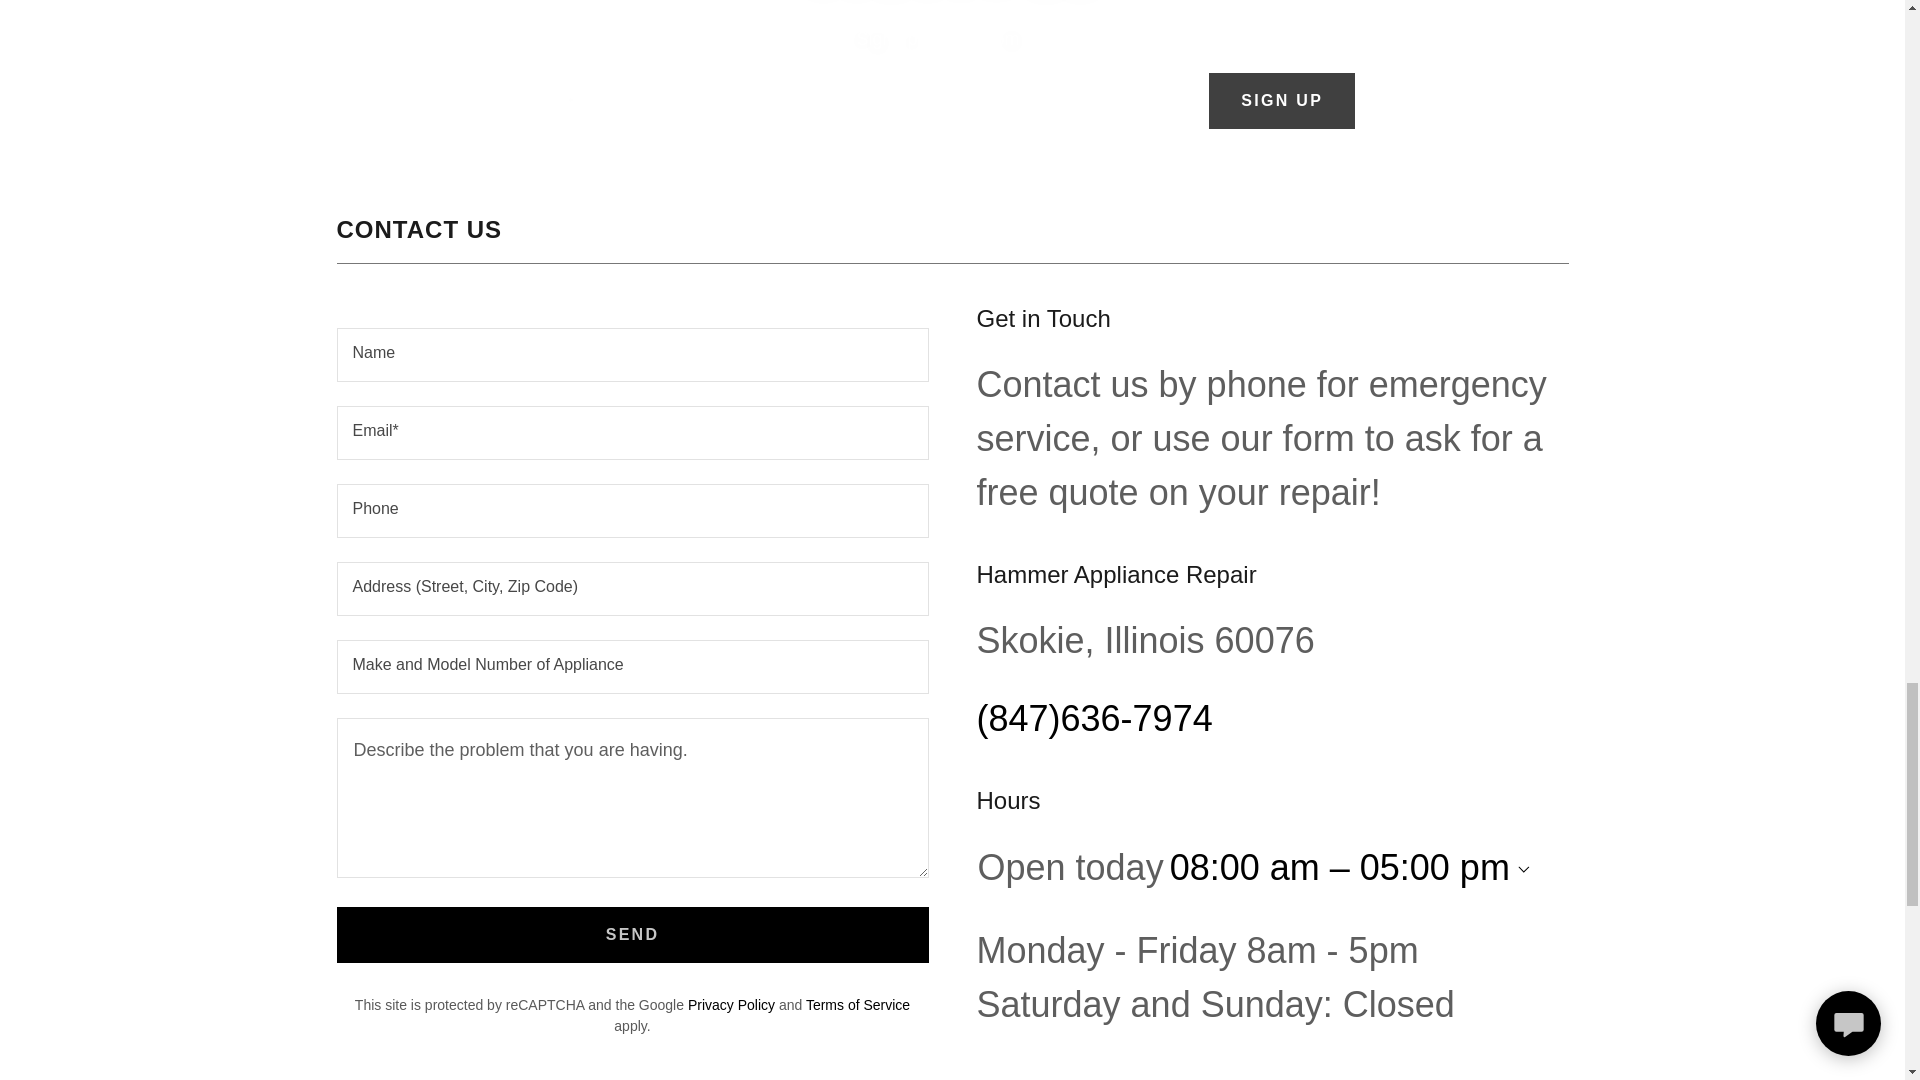  Describe the element at coordinates (1282, 100) in the screenshot. I see `SIGN UP` at that location.